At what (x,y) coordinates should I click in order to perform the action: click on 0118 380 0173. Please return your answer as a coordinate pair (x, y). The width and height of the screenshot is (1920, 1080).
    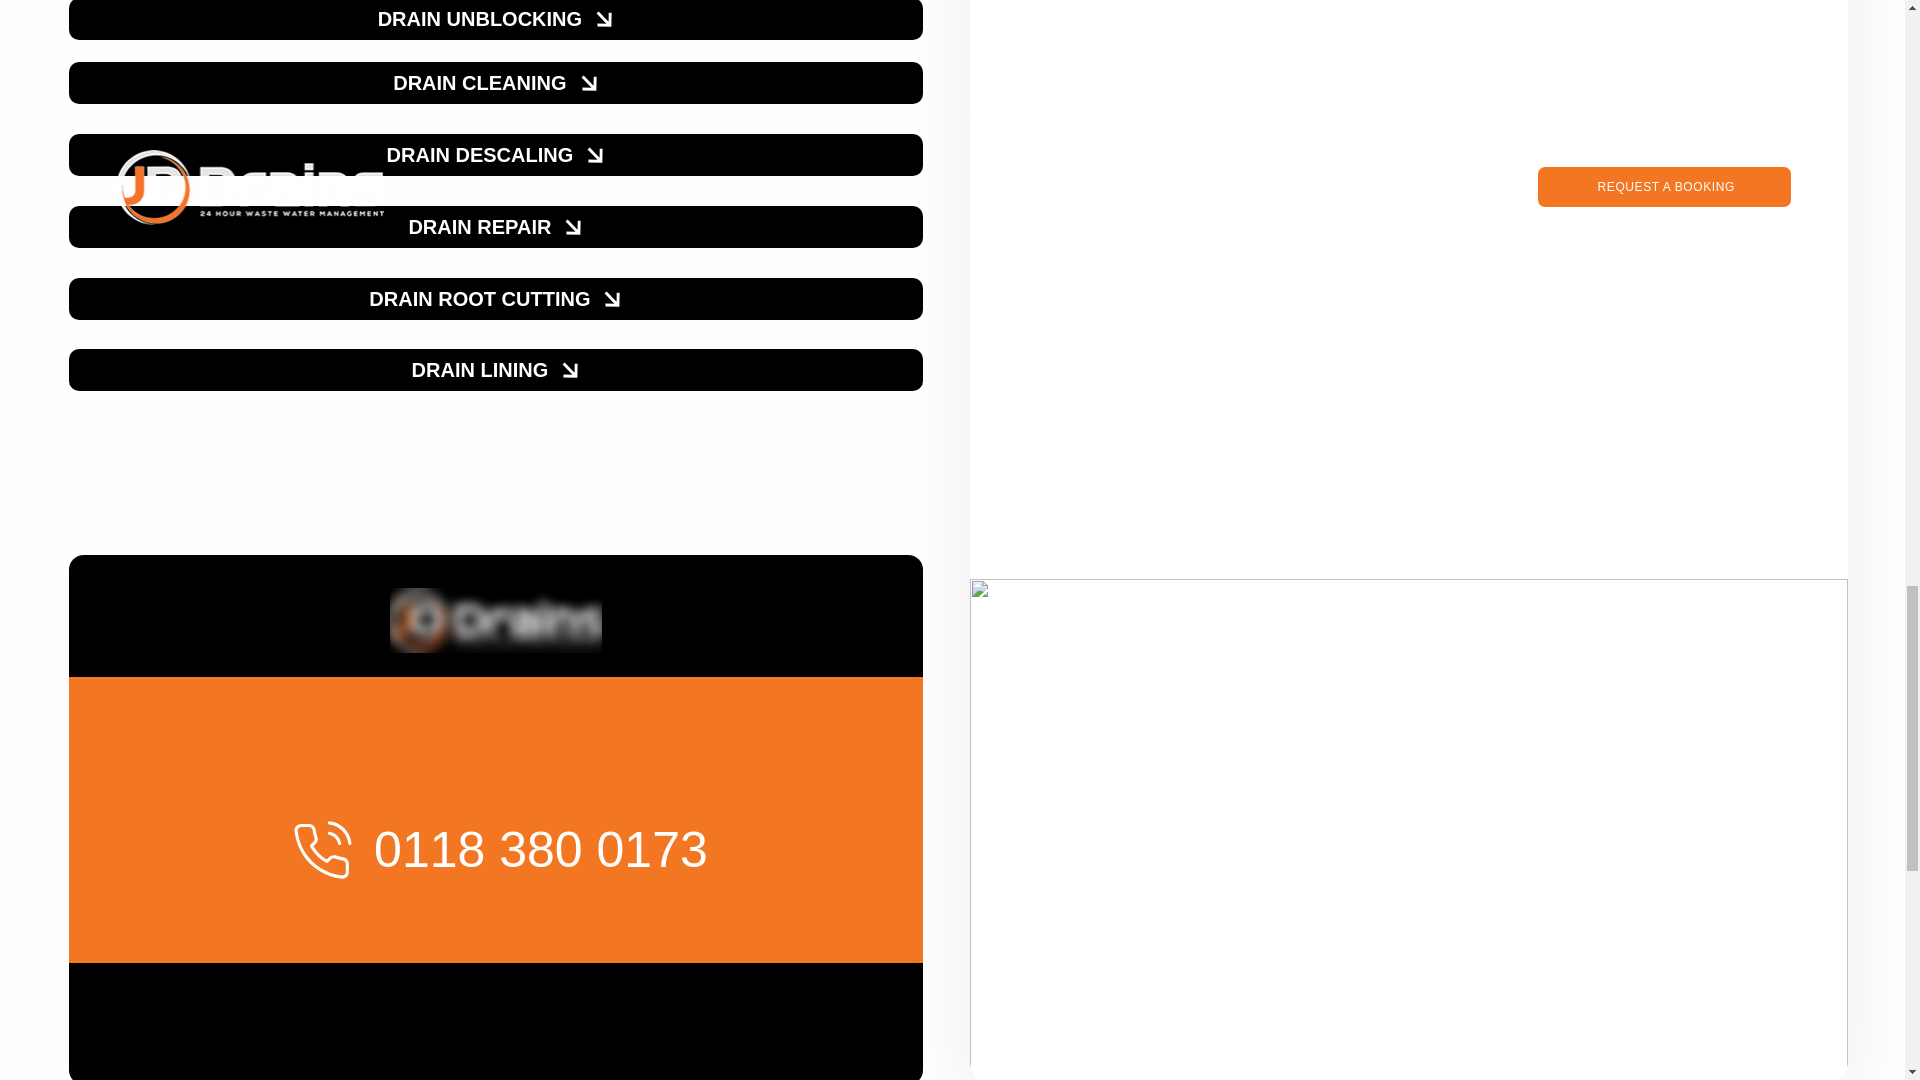
    Looking at the image, I should click on (496, 849).